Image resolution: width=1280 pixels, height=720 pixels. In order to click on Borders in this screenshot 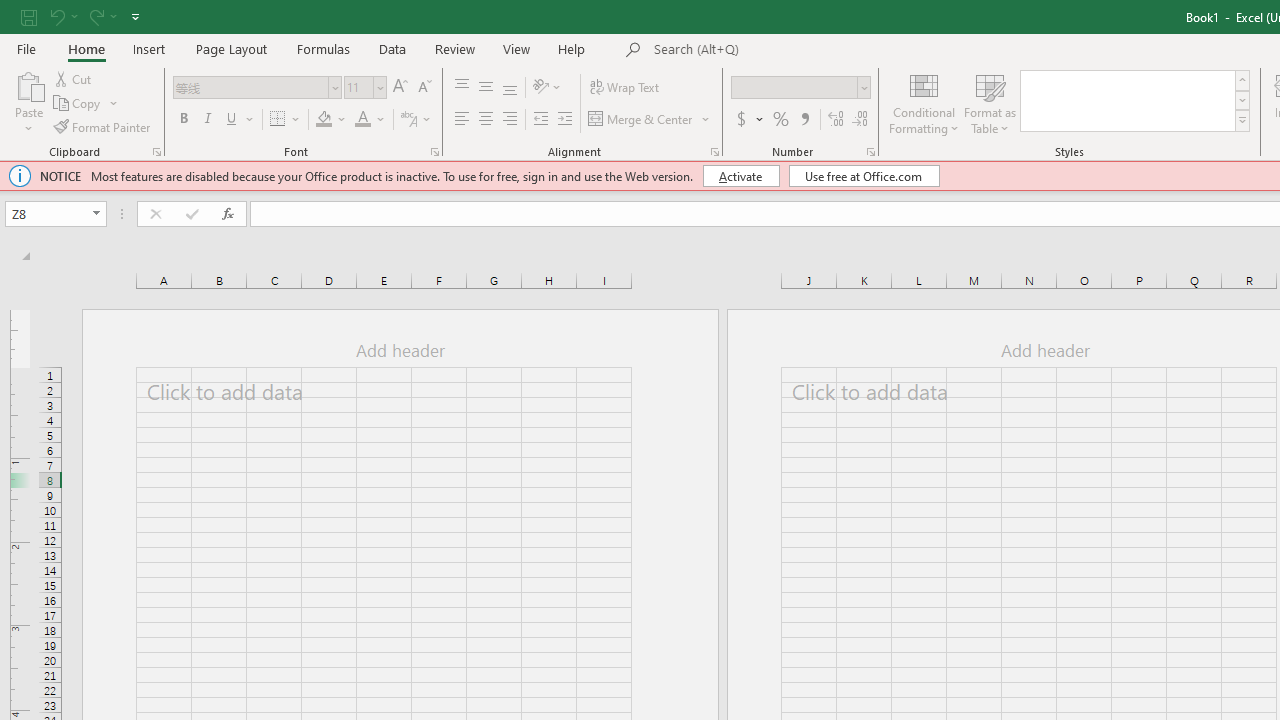, I will do `click(286, 120)`.